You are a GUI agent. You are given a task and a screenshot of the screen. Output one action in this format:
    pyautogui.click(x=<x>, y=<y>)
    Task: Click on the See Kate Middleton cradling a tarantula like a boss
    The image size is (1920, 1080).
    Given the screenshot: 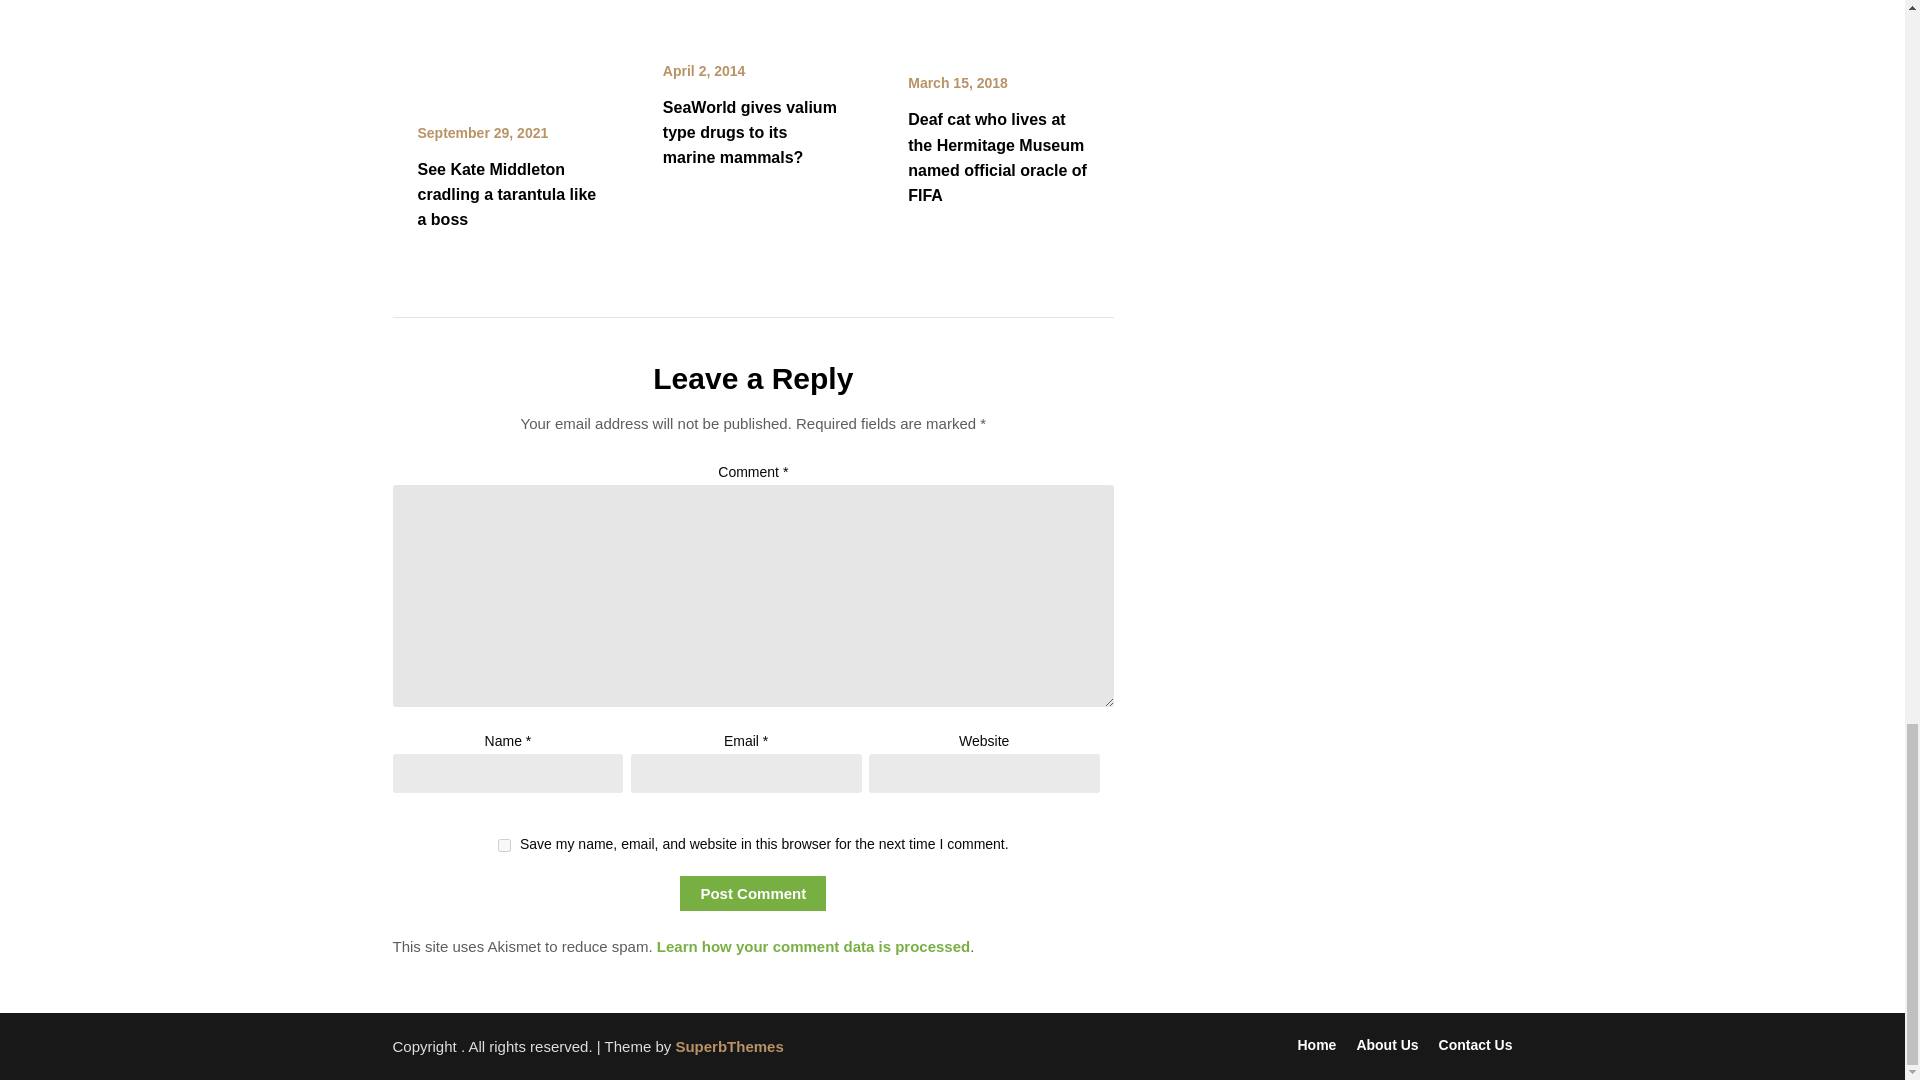 What is the action you would take?
    pyautogui.click(x=506, y=8)
    